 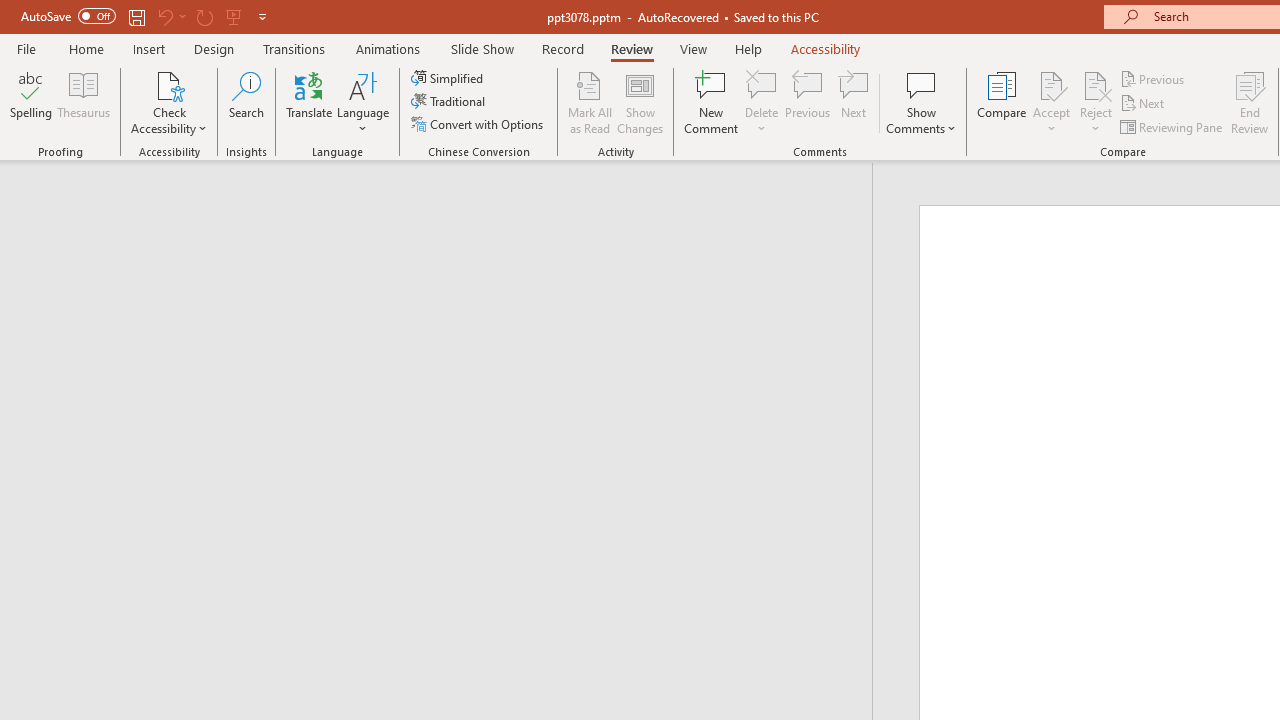 What do you see at coordinates (445, 202) in the screenshot?
I see `Outline` at bounding box center [445, 202].